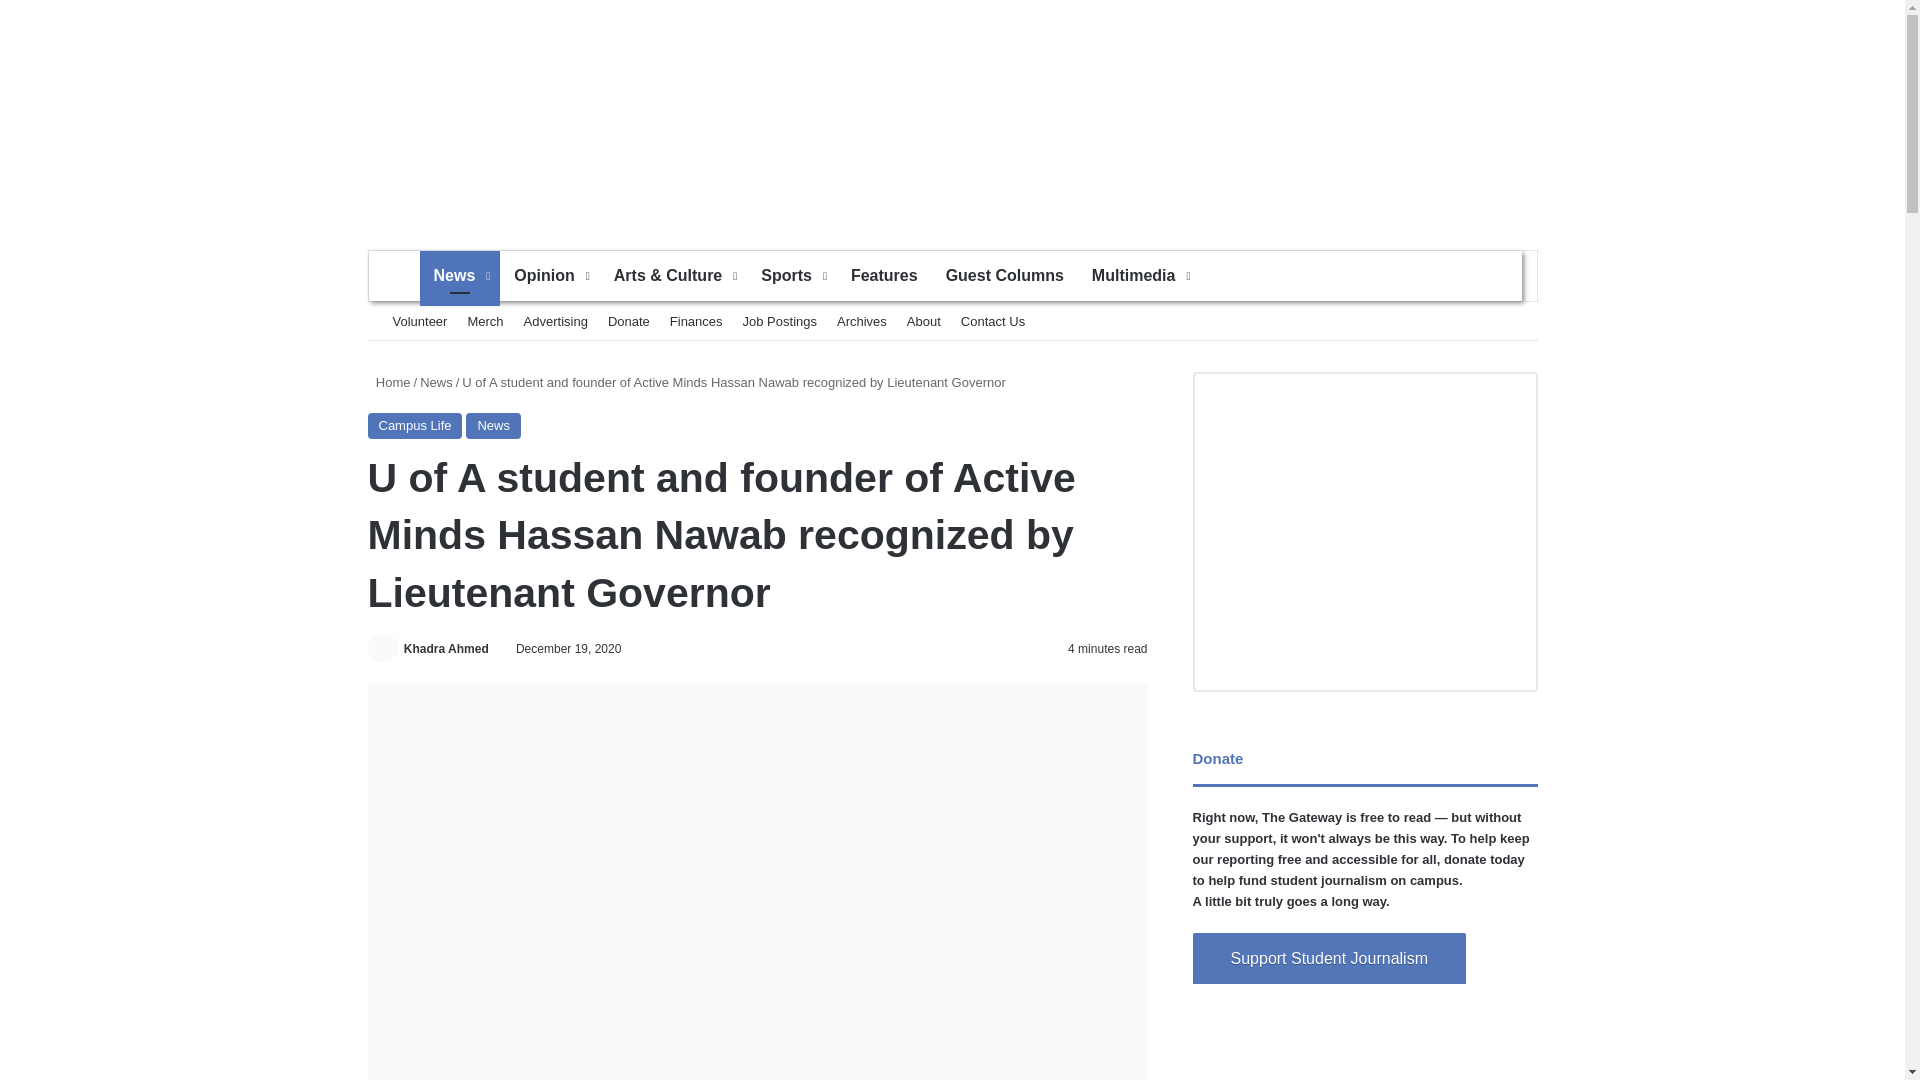 This screenshot has height=1080, width=1920. Describe the element at coordinates (952, 114) in the screenshot. I see `The Gateway` at that location.